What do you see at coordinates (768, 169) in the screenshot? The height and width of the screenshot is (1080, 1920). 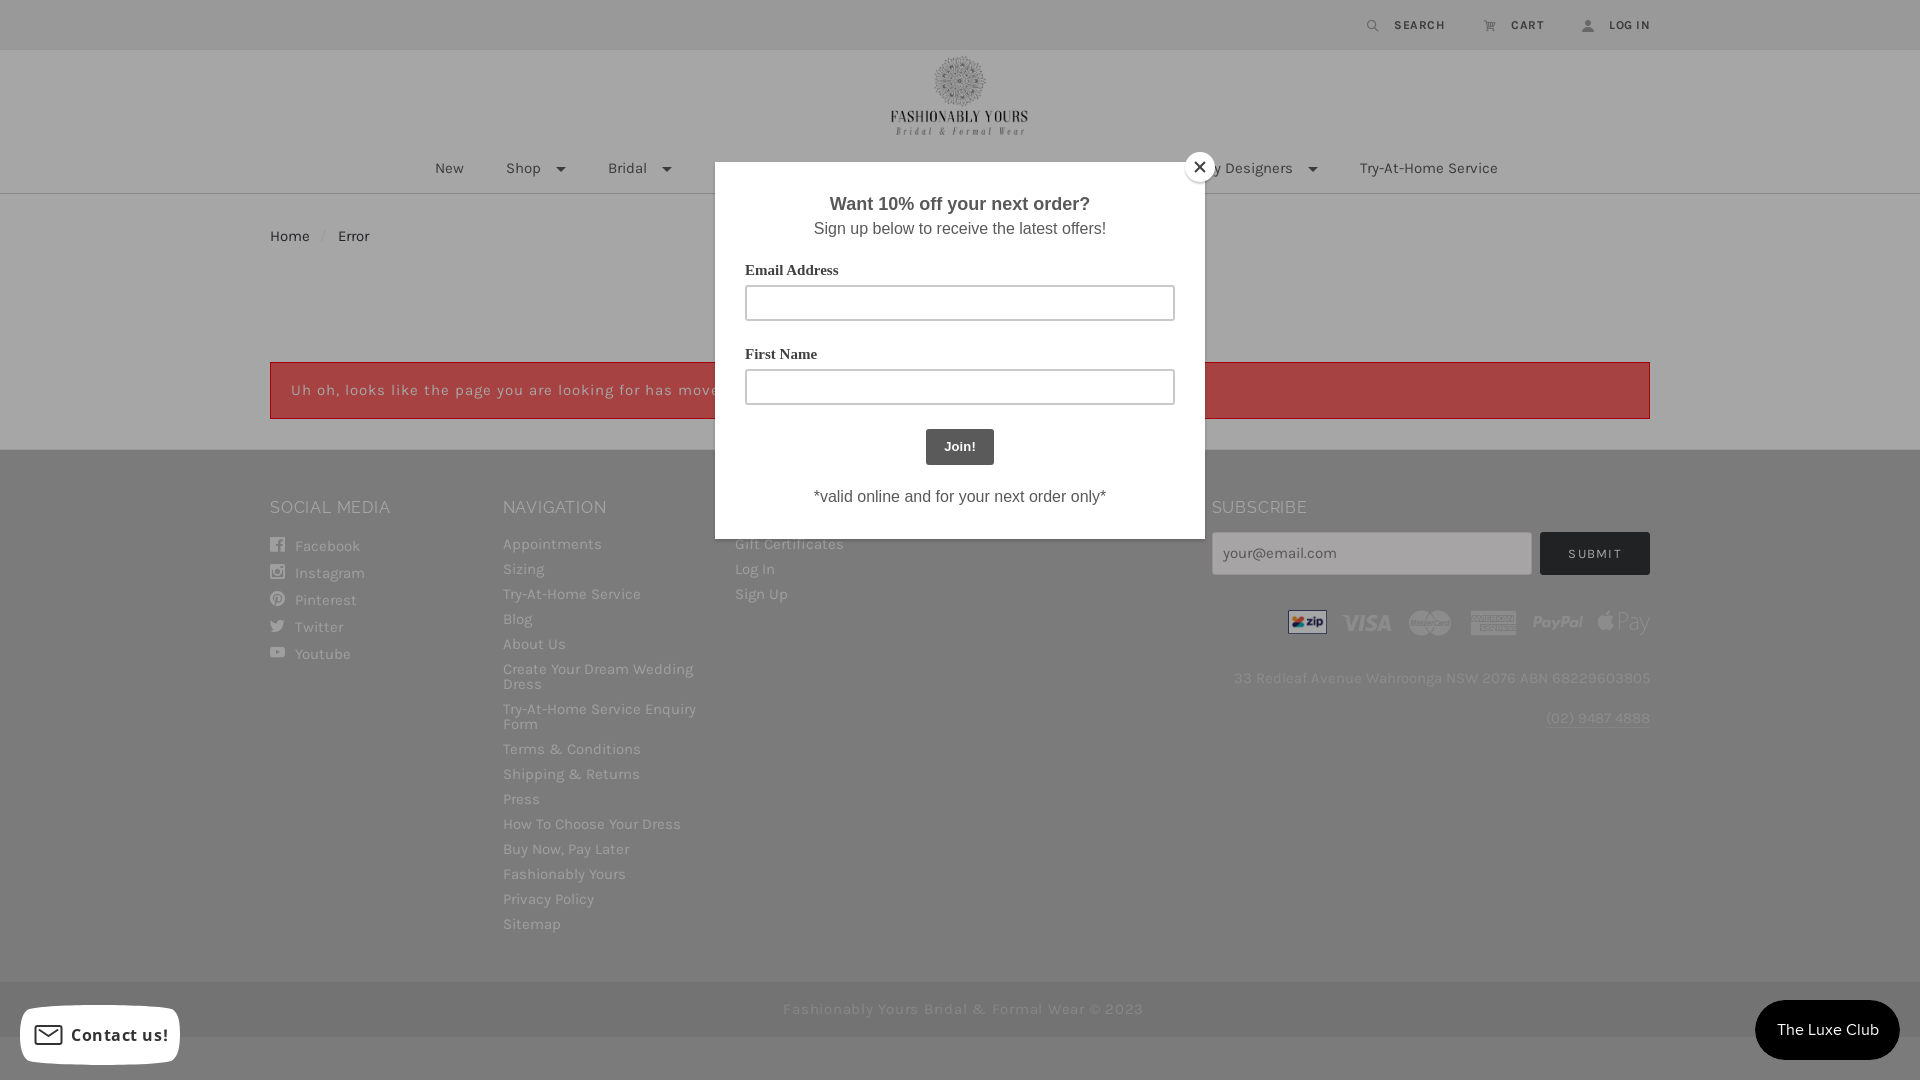 I see `Bridesmaids` at bounding box center [768, 169].